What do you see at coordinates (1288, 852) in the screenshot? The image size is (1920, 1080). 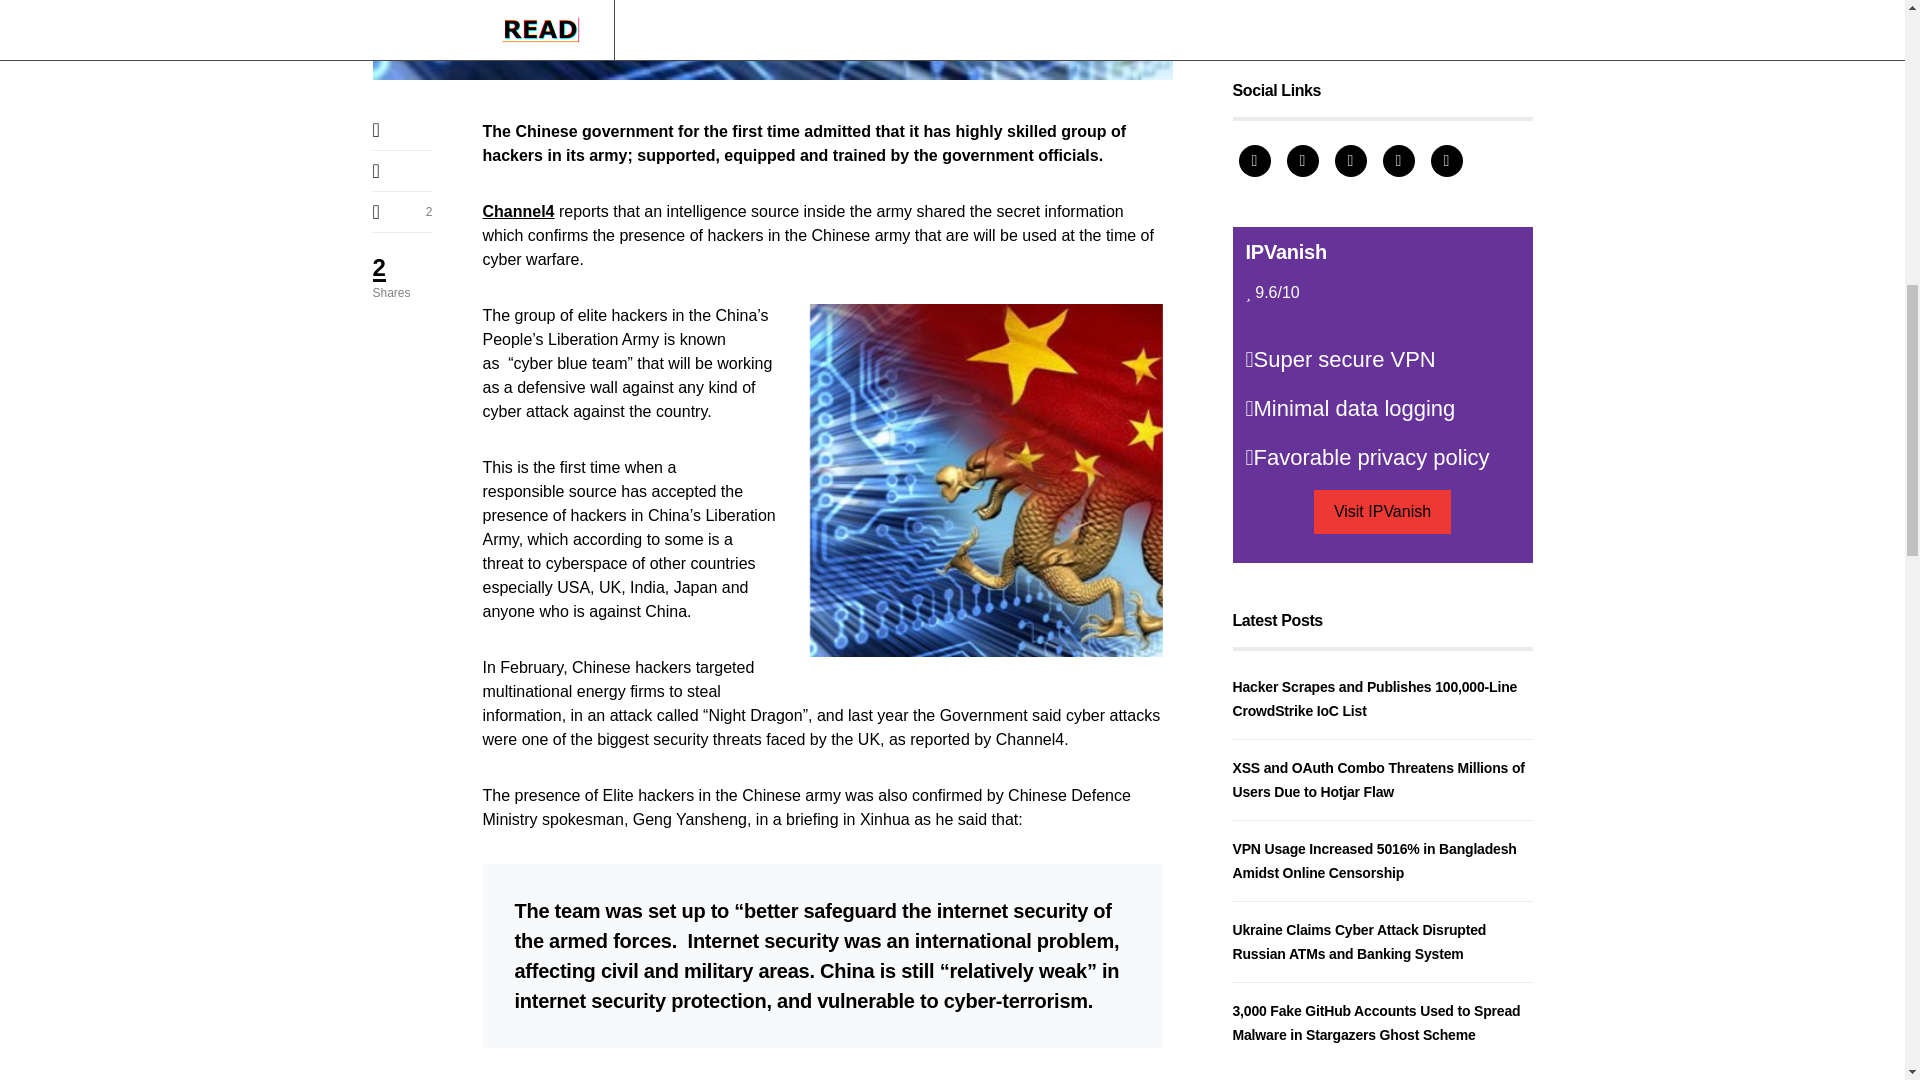 I see `View all posts by Cyber Newswire` at bounding box center [1288, 852].